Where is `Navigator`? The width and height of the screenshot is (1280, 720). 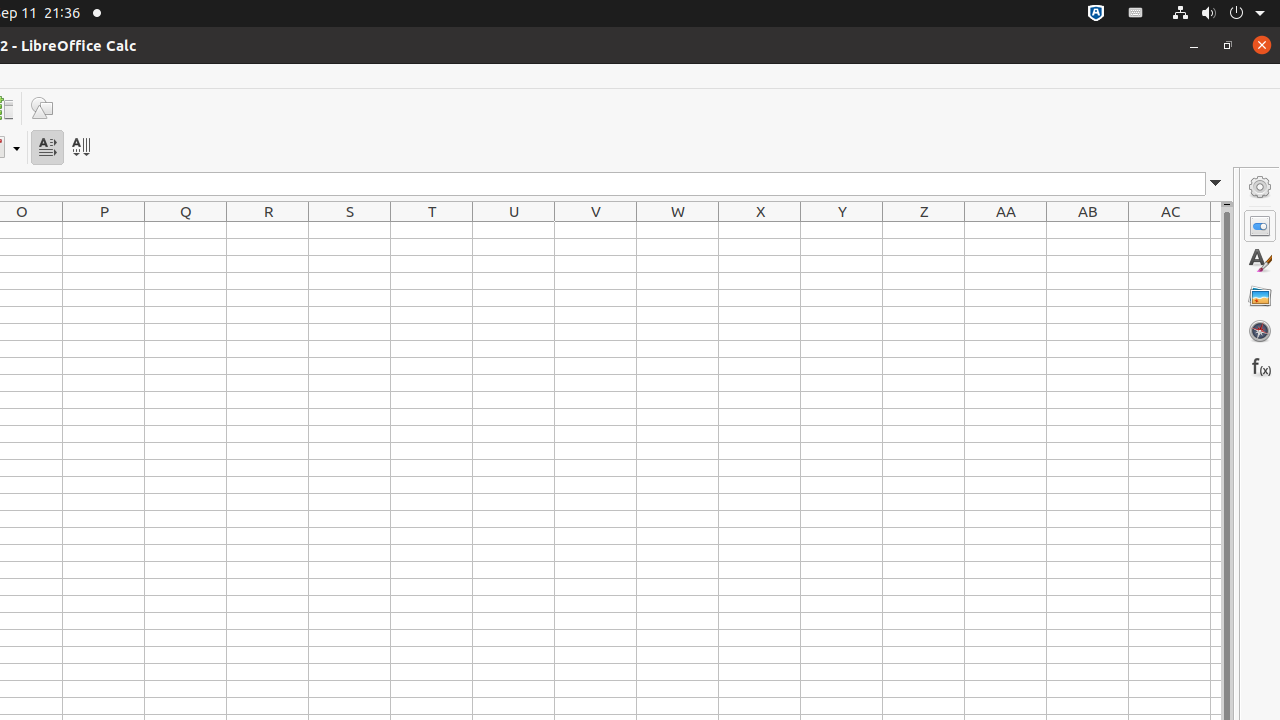
Navigator is located at coordinates (1260, 331).